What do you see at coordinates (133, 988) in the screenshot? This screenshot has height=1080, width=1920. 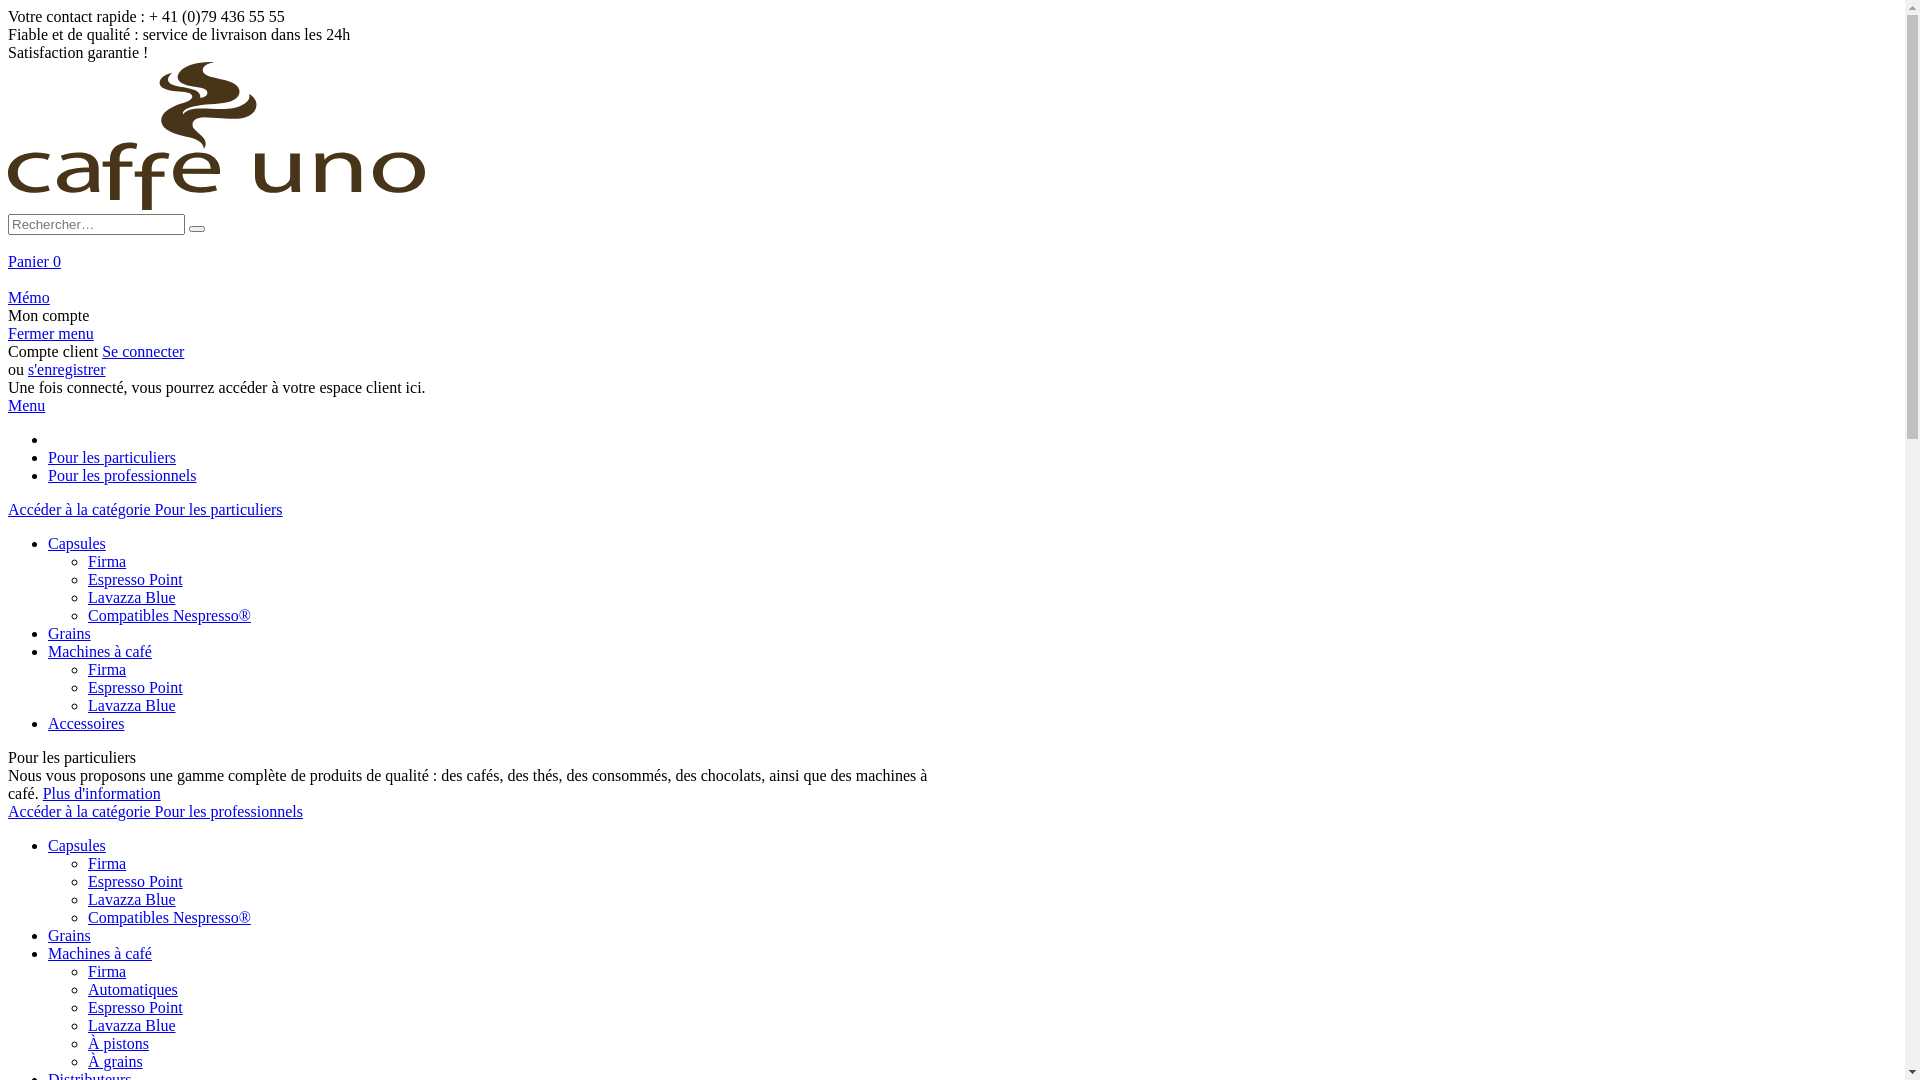 I see `Automatiques` at bounding box center [133, 988].